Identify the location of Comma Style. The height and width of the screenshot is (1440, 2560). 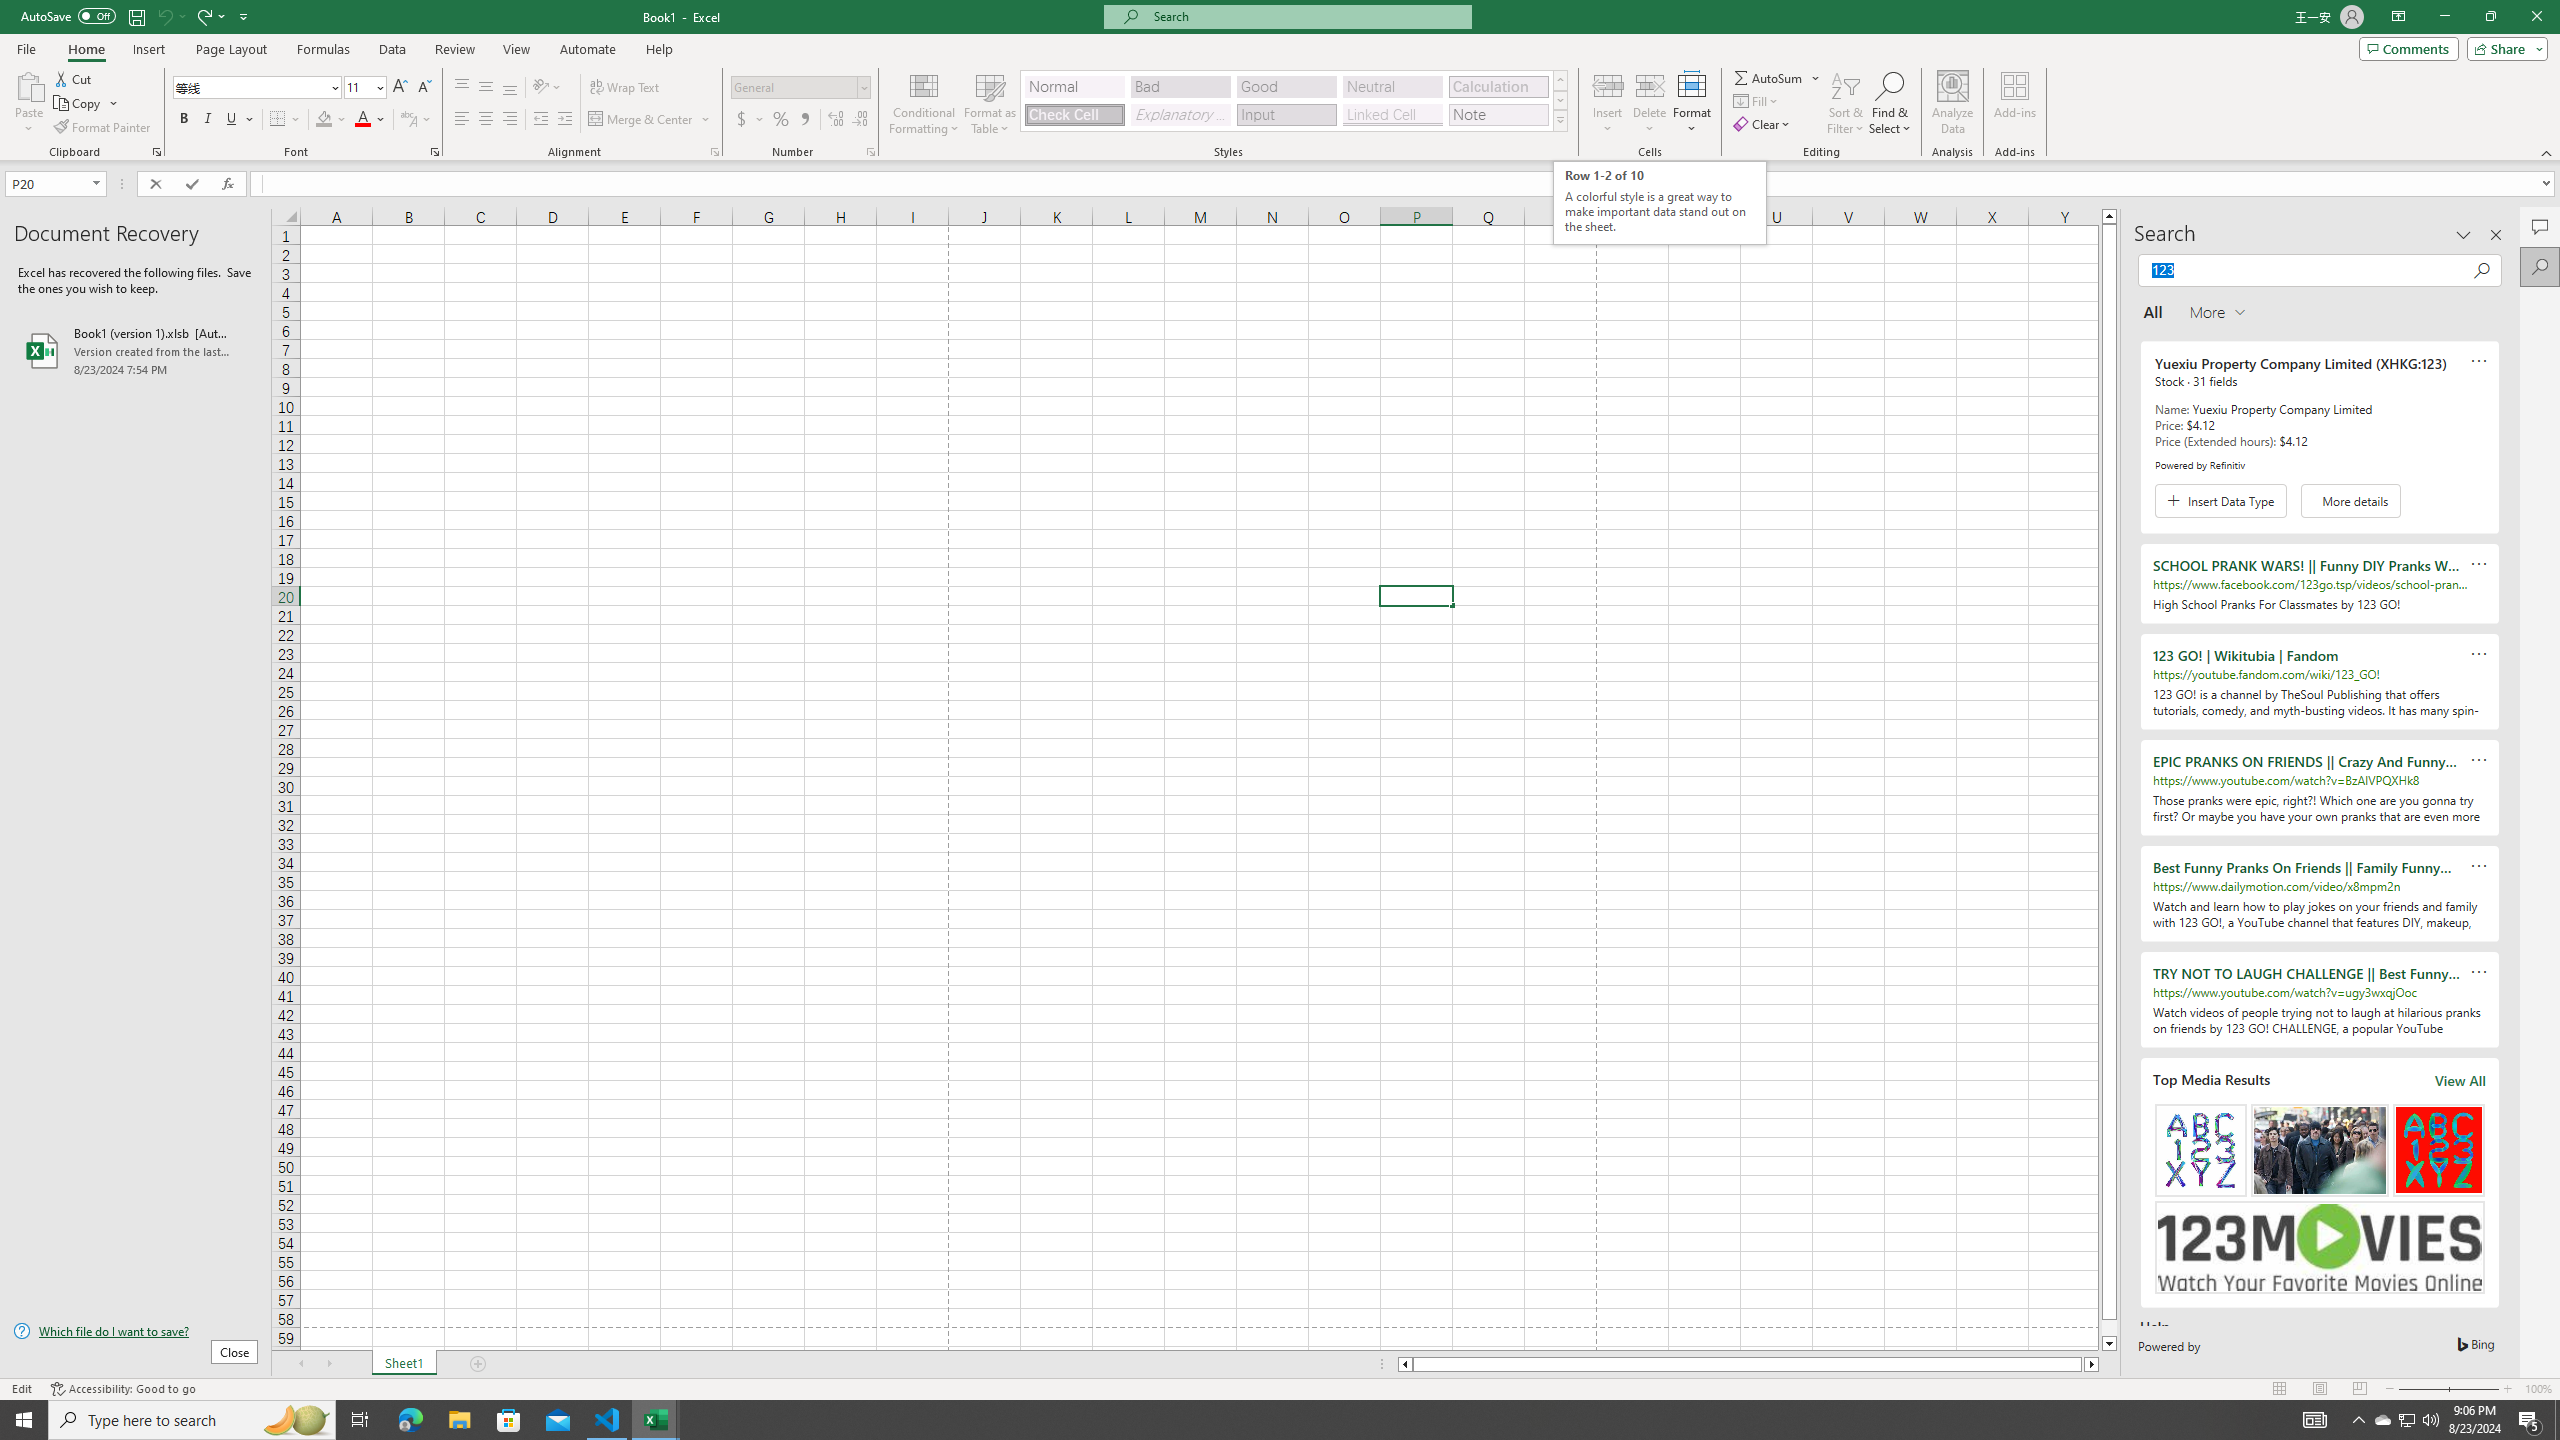
(804, 120).